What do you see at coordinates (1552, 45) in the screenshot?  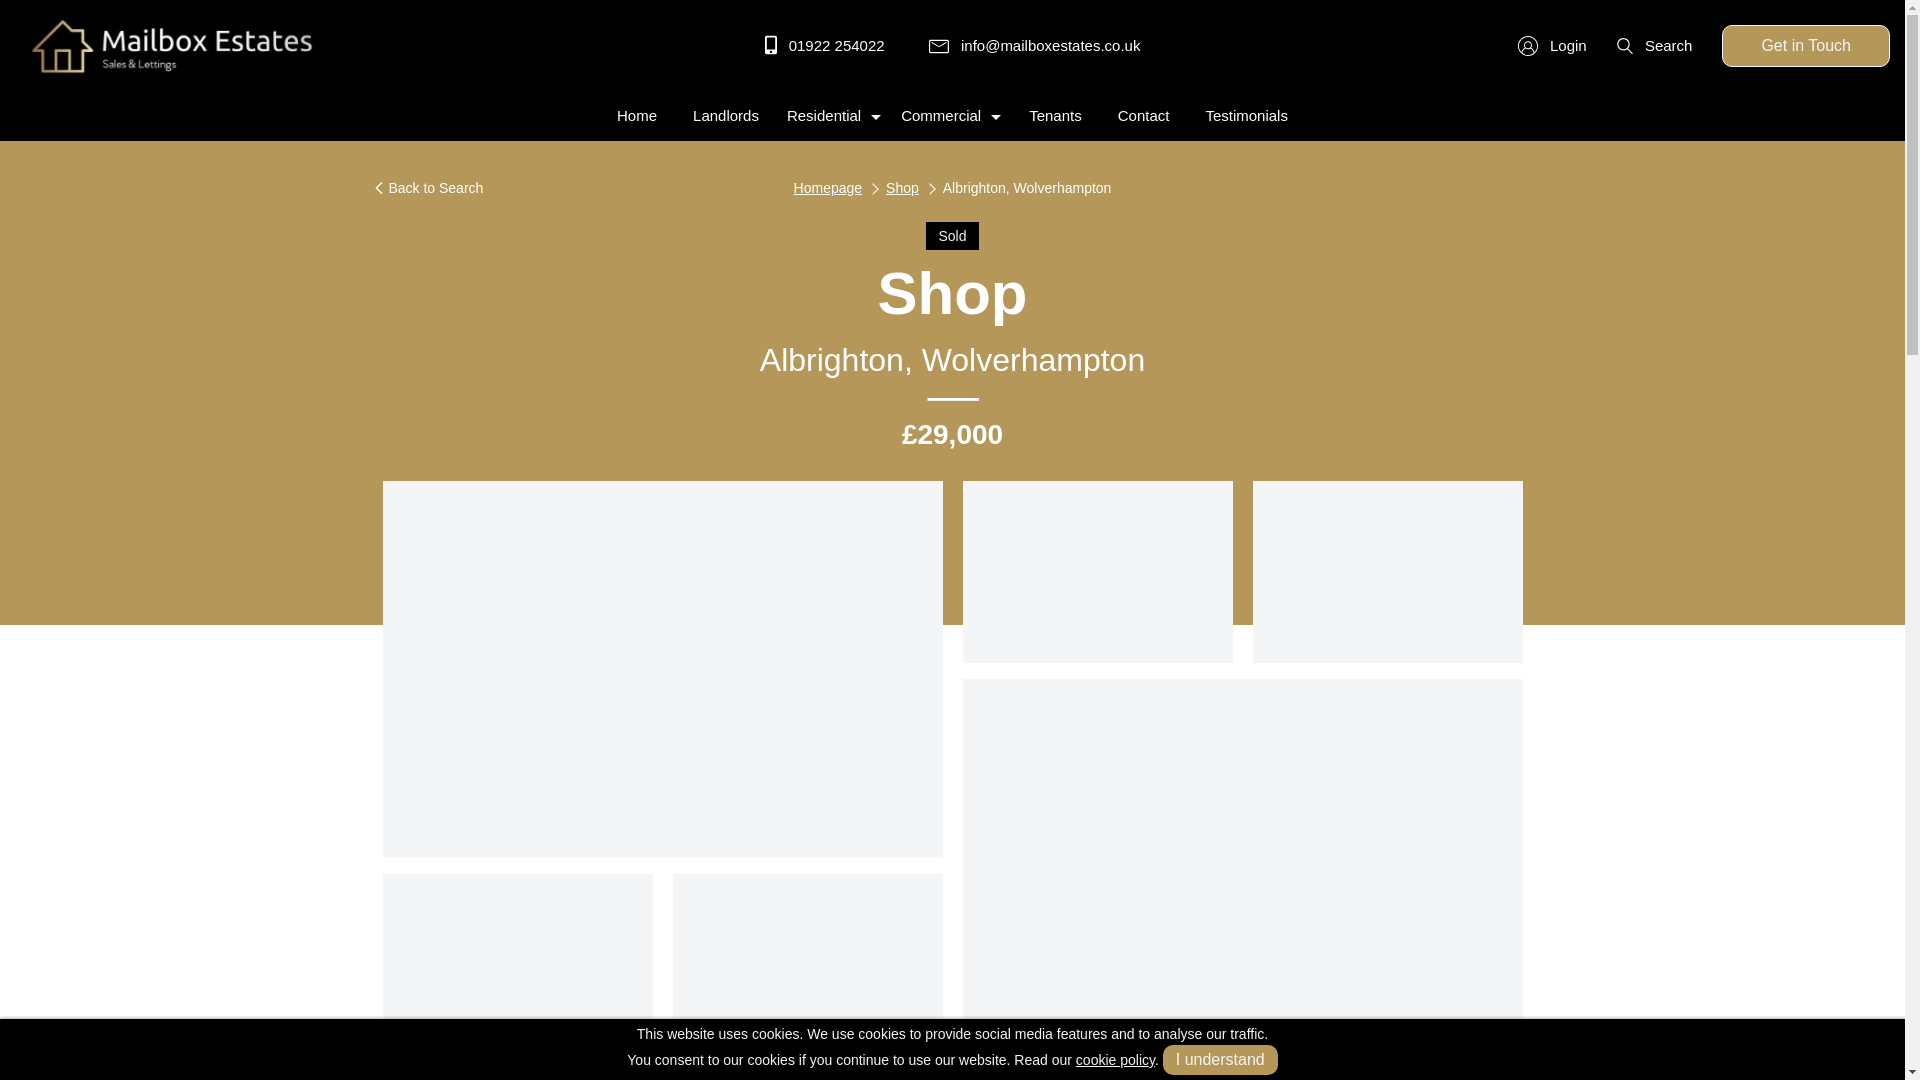 I see `Login` at bounding box center [1552, 45].